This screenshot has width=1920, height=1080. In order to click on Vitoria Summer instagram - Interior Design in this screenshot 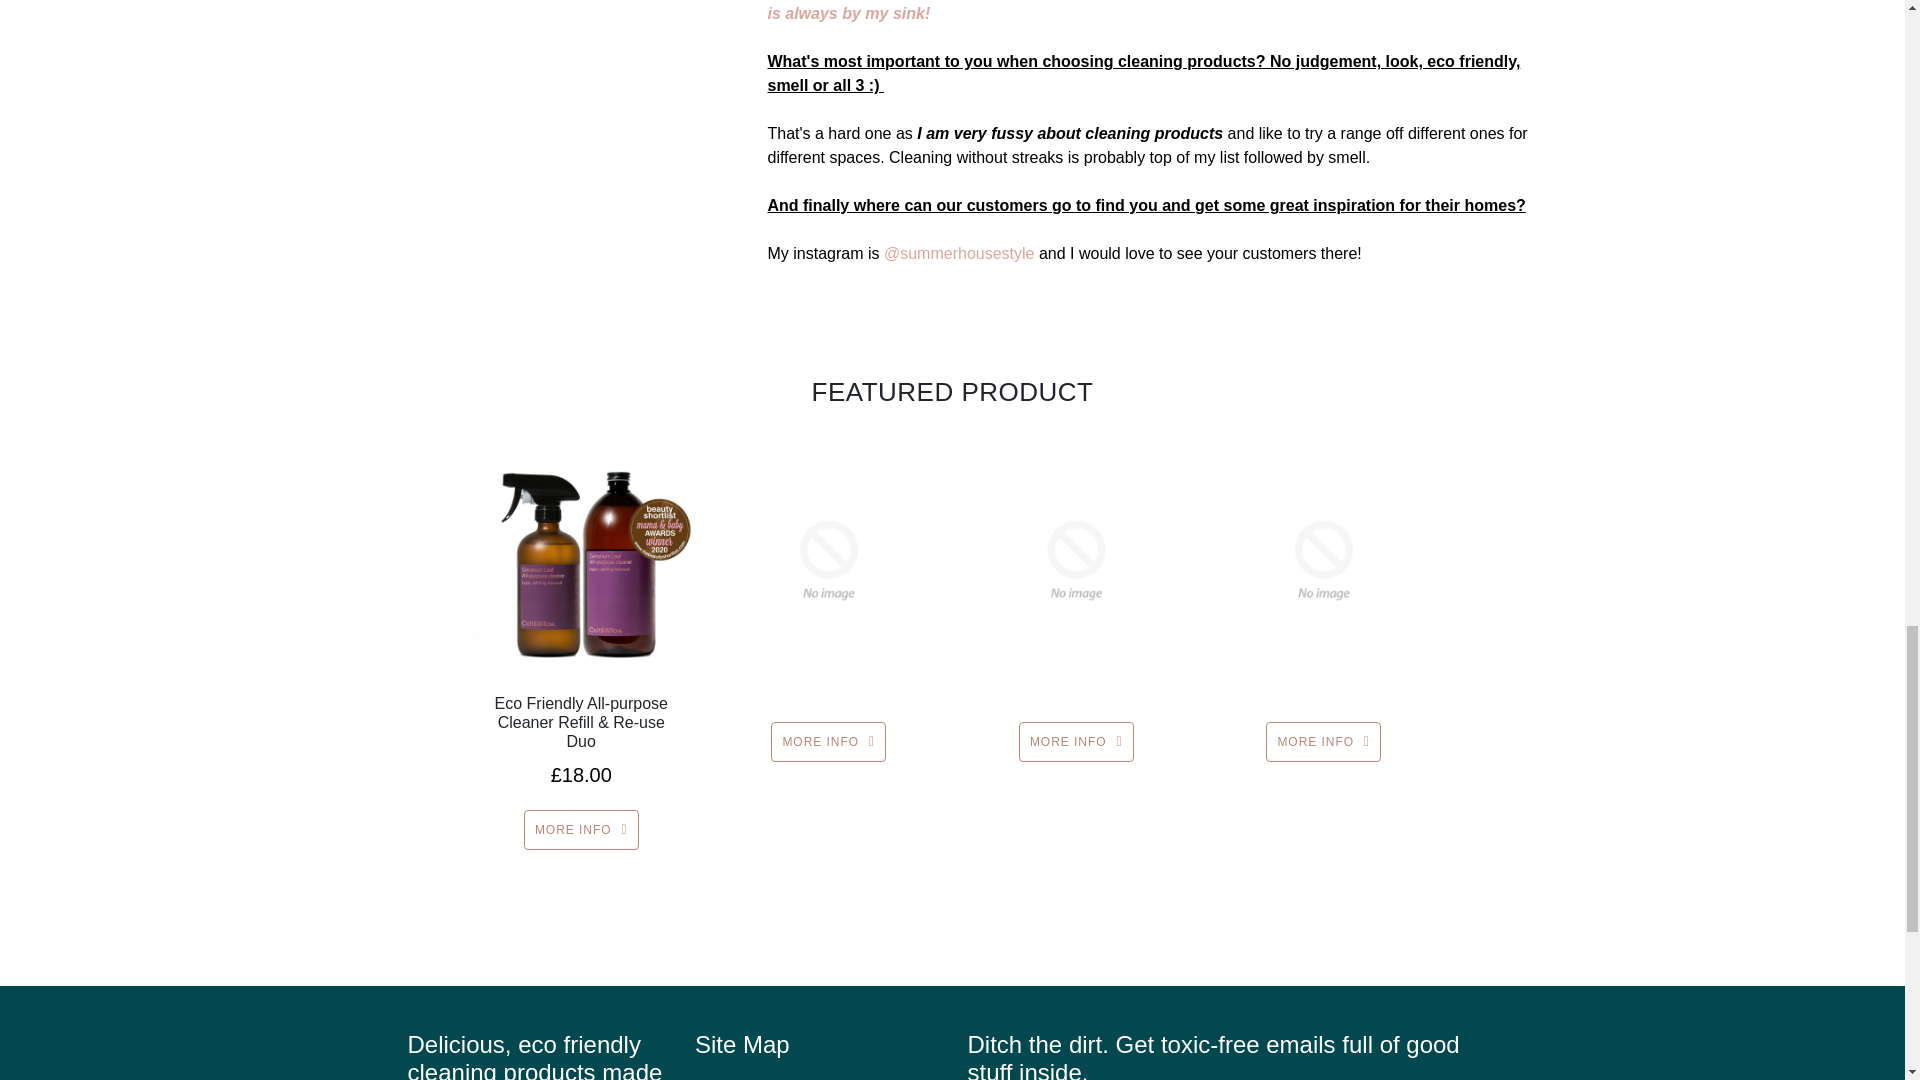, I will do `click(958, 254)`.